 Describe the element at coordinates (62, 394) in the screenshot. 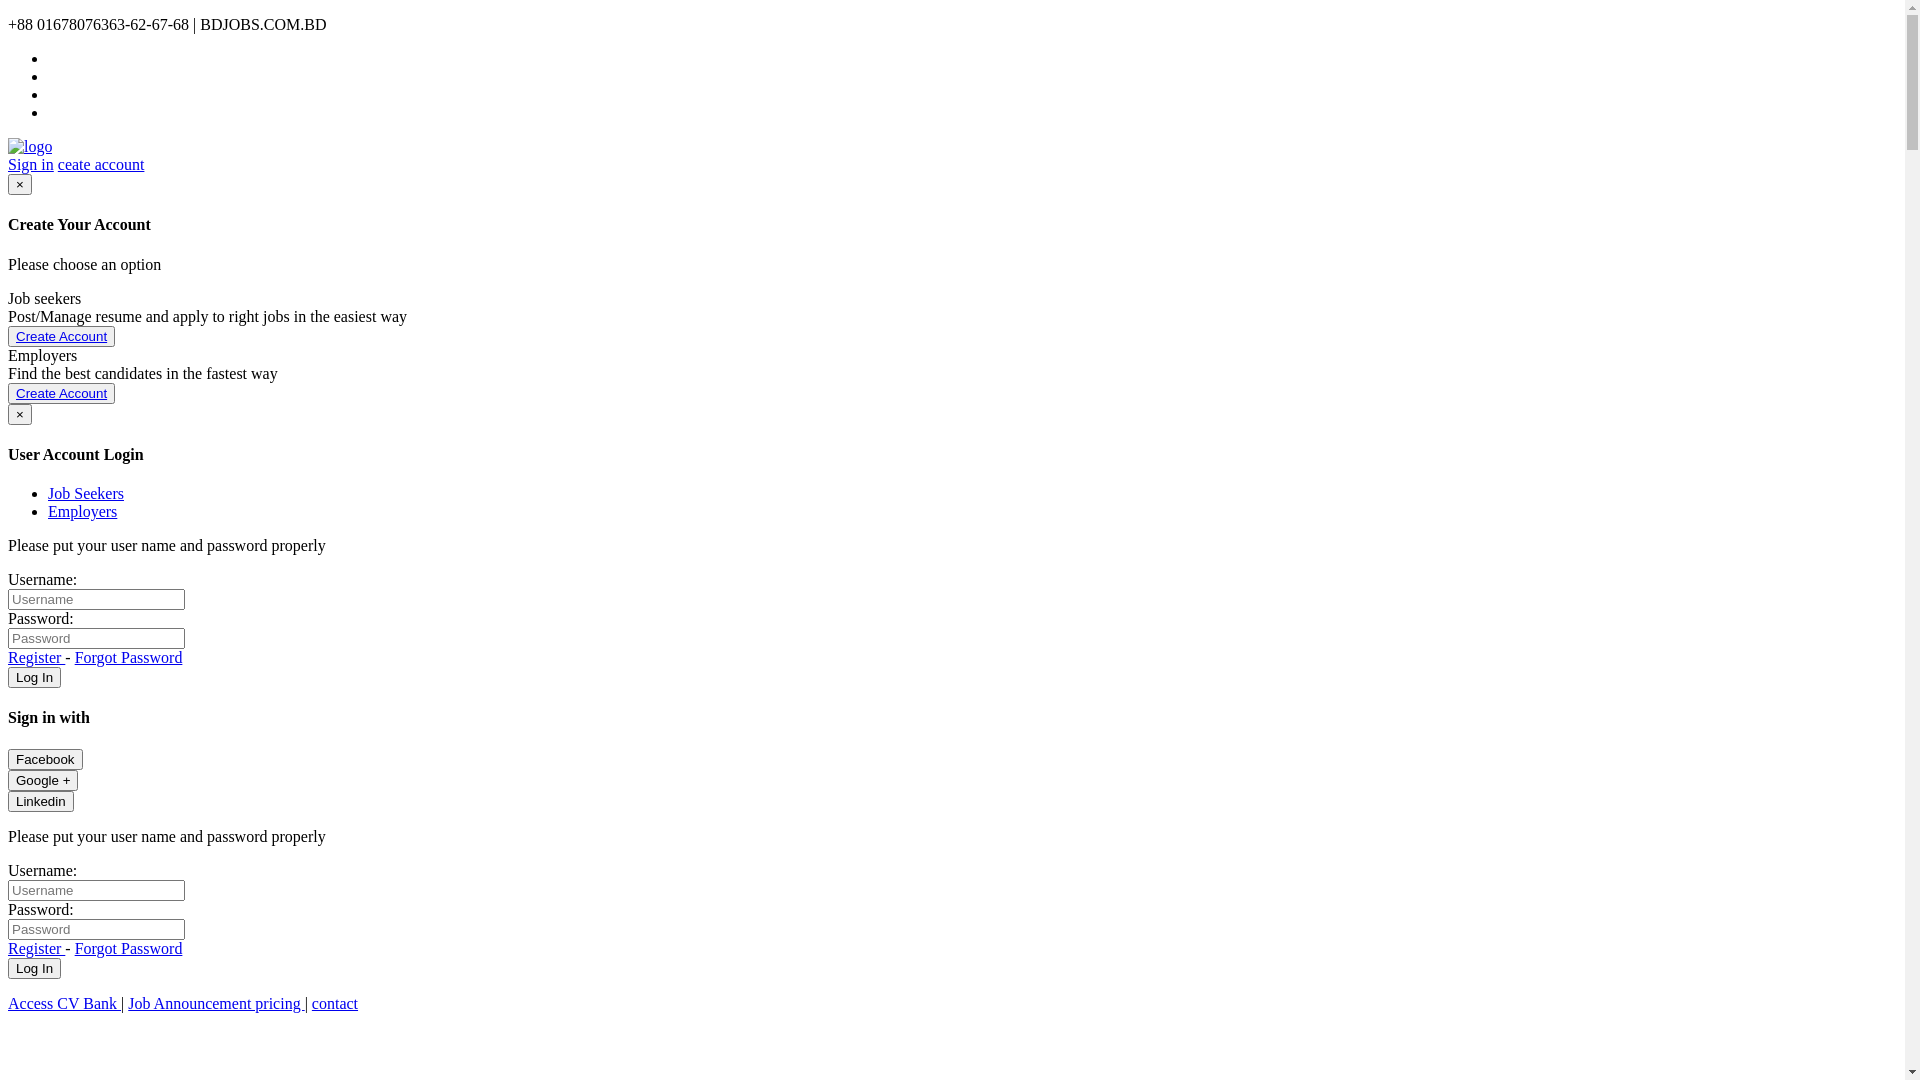

I see `Create Account` at that location.